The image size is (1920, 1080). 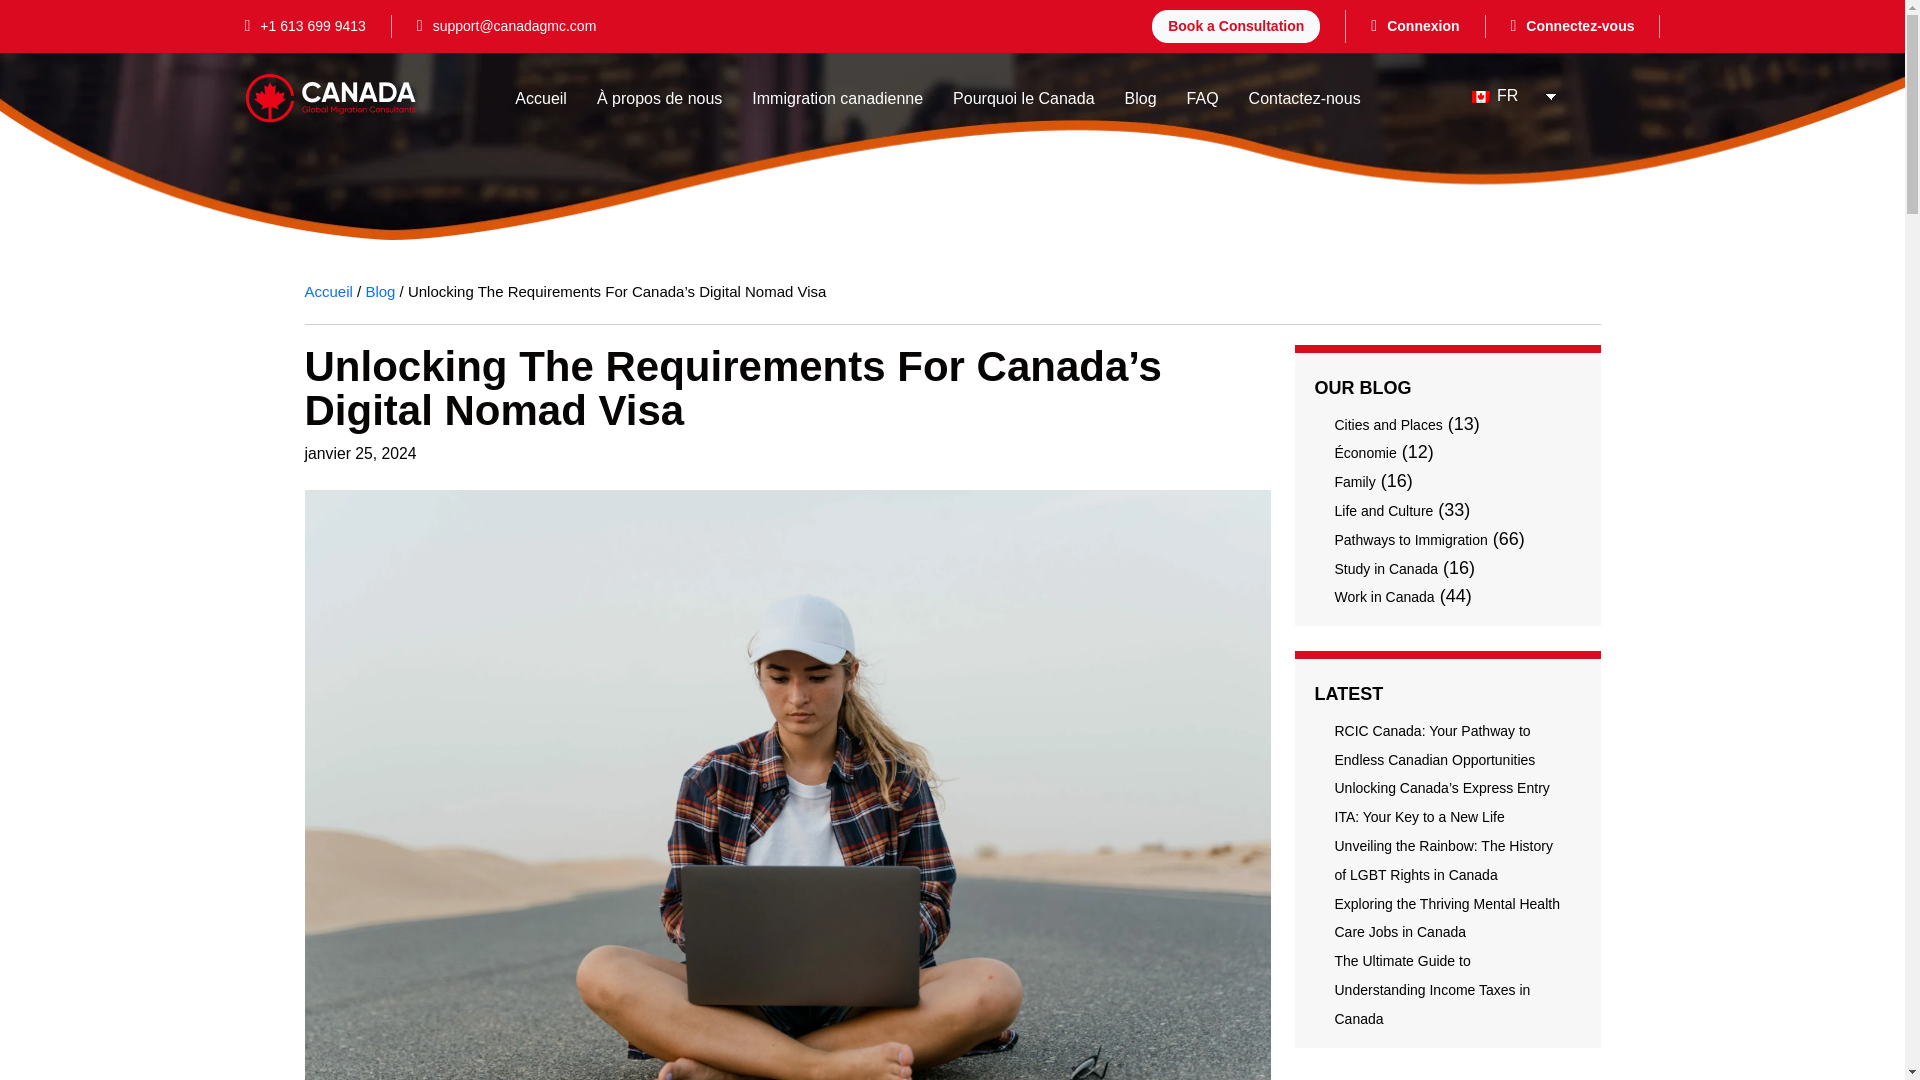 I want to click on French, so click(x=1480, y=96).